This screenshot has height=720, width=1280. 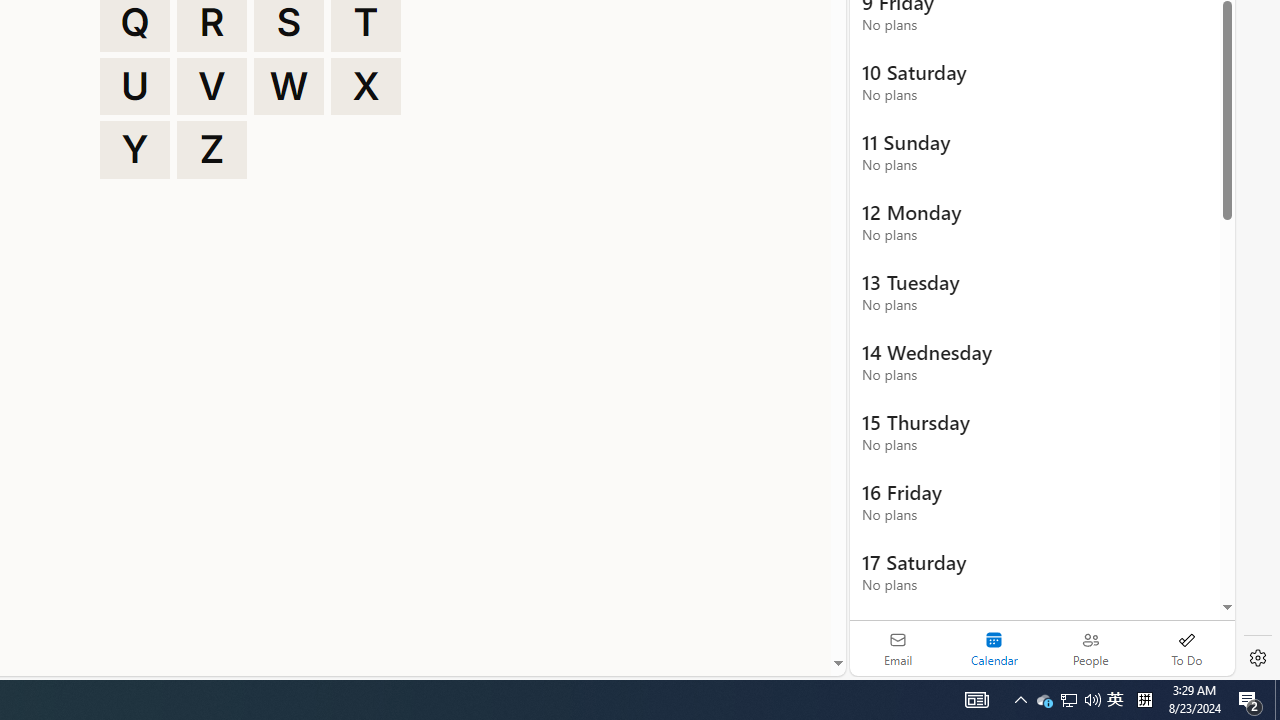 I want to click on People, so click(x=1090, y=648).